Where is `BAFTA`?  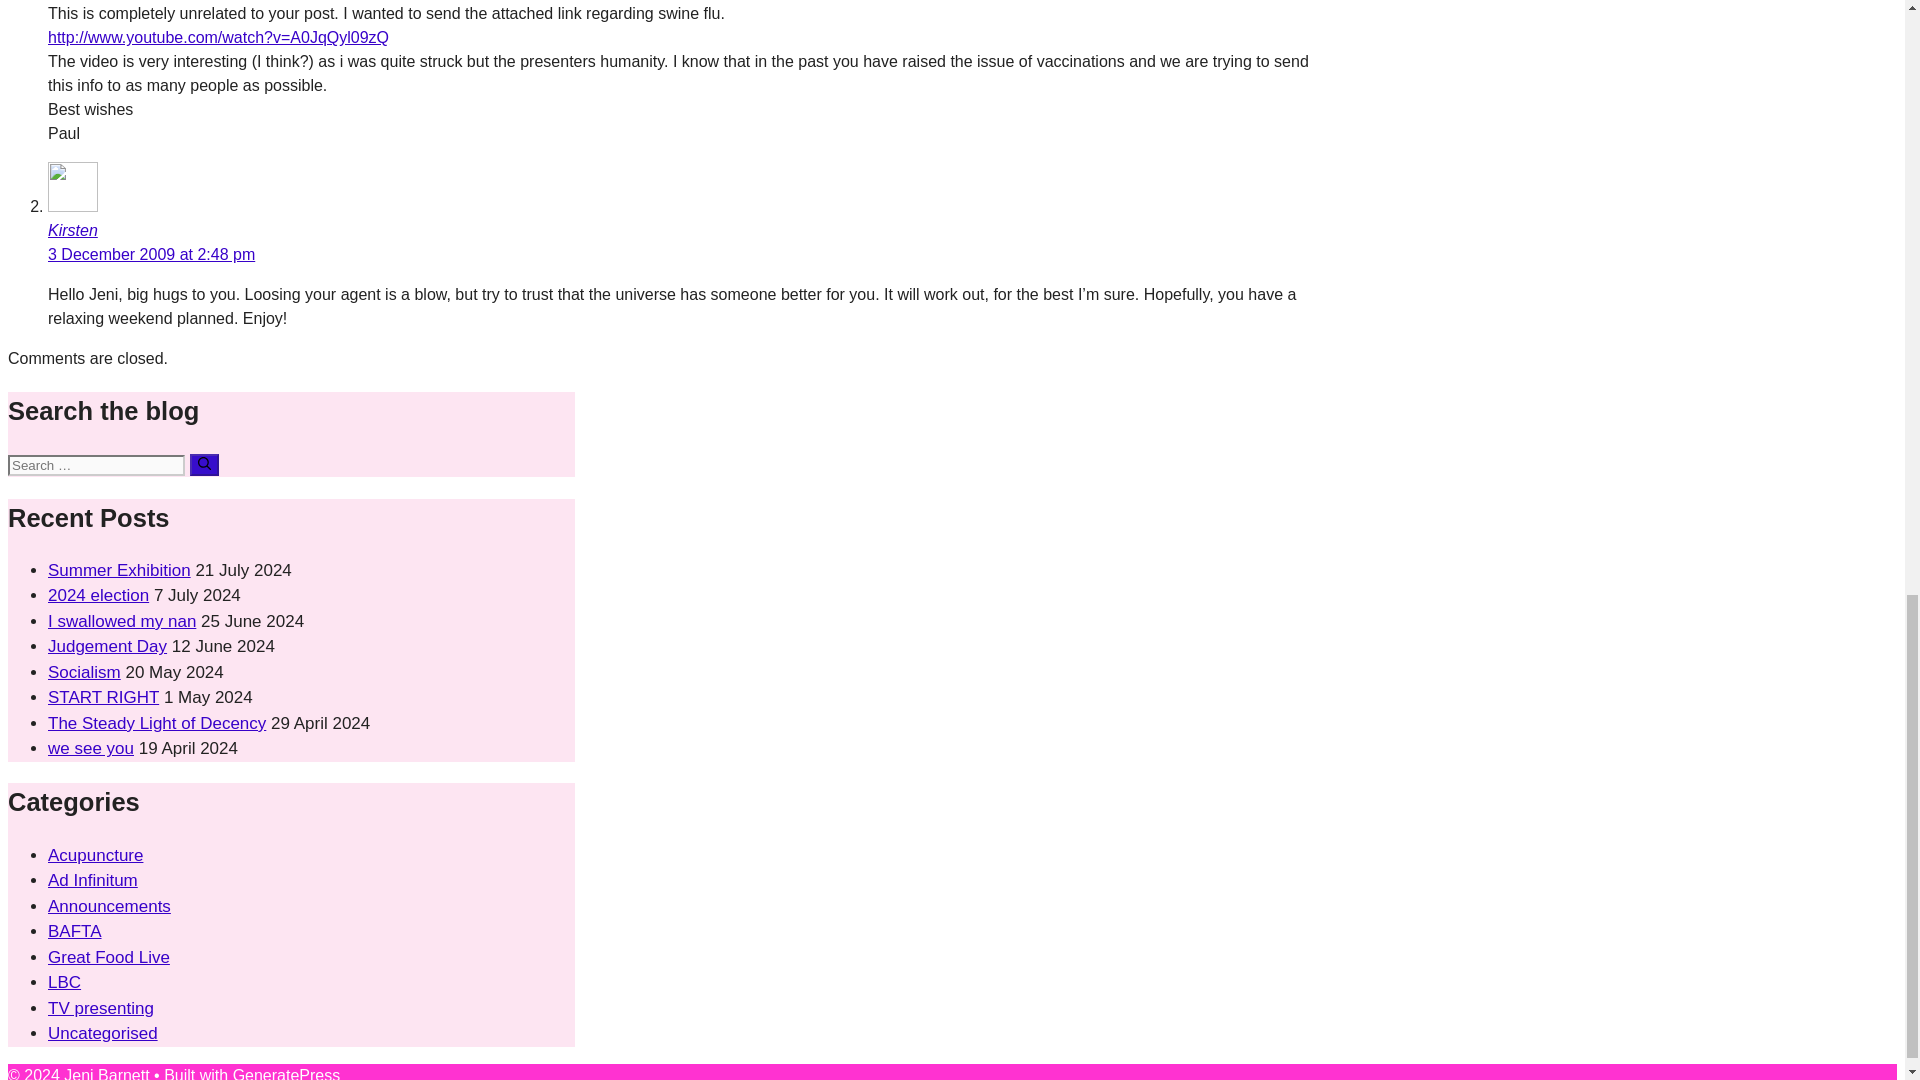 BAFTA is located at coordinates (74, 931).